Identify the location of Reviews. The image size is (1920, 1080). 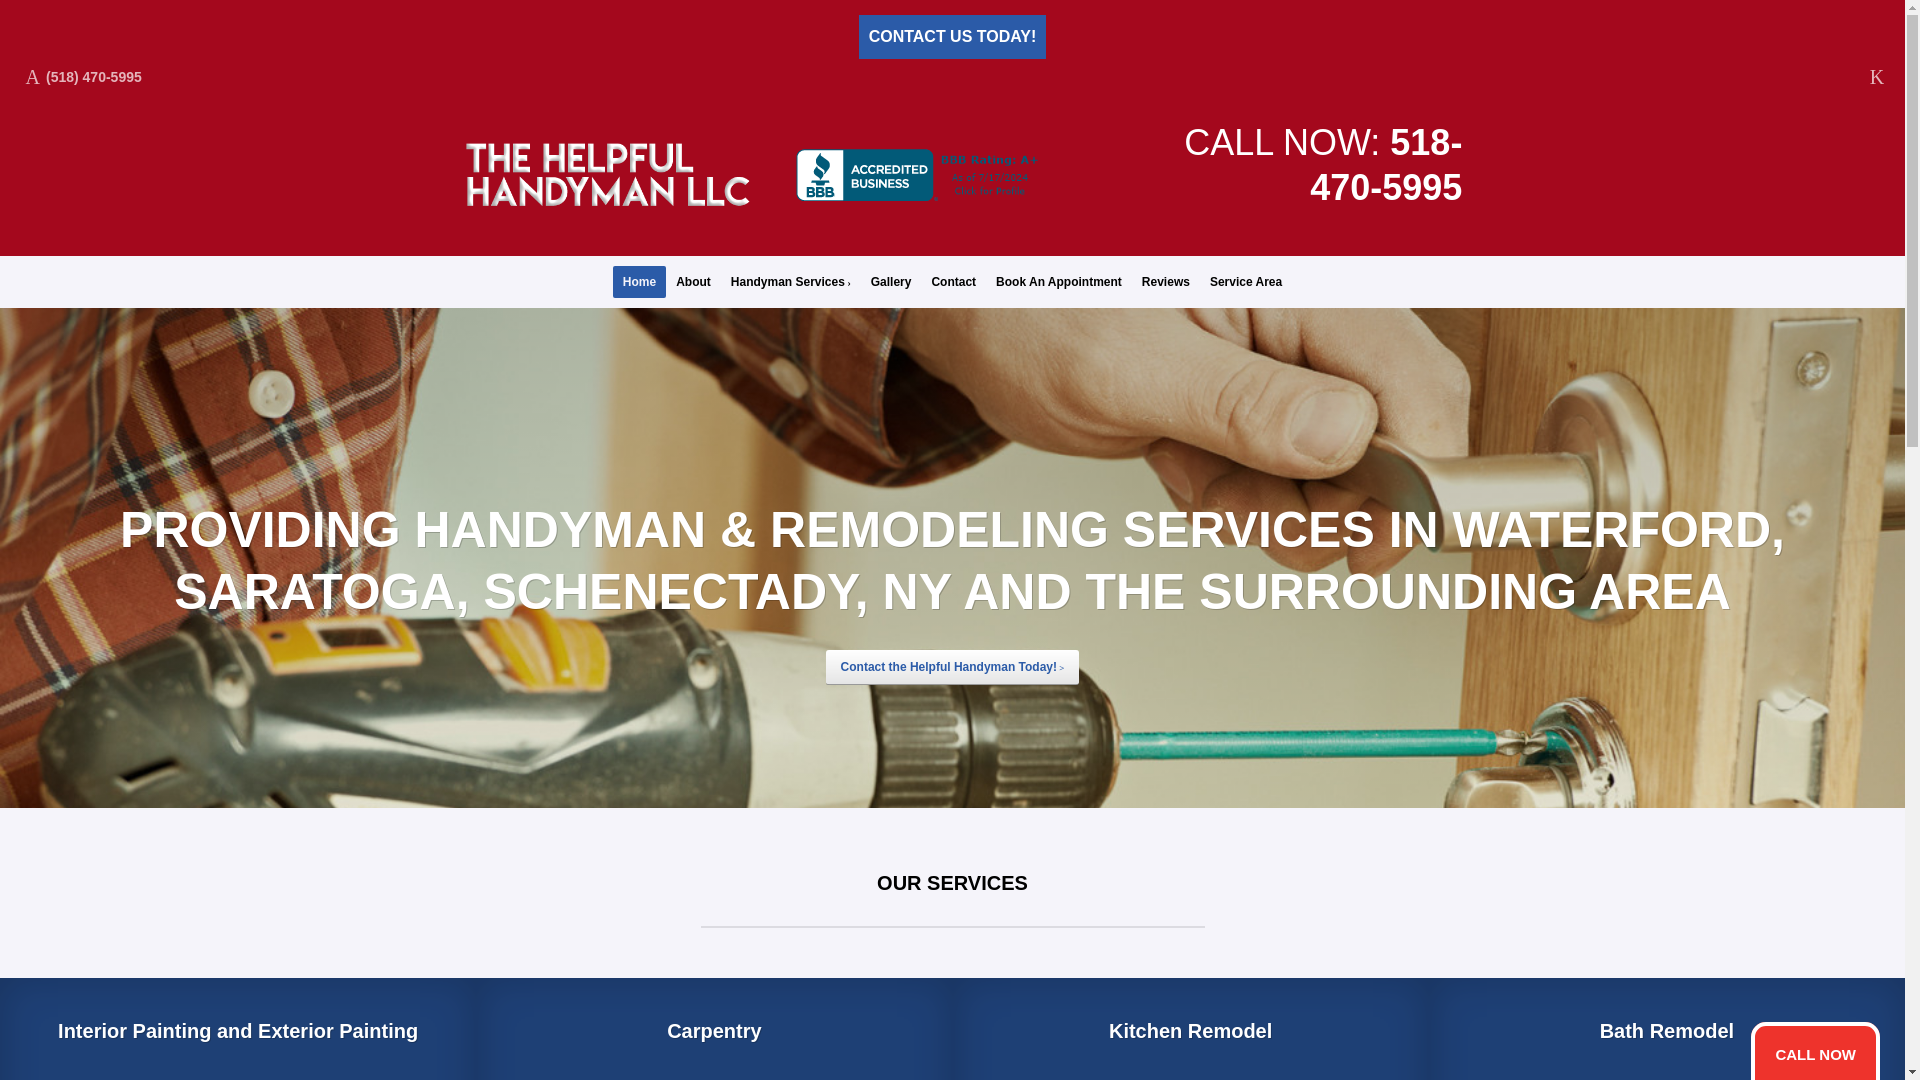
(1166, 282).